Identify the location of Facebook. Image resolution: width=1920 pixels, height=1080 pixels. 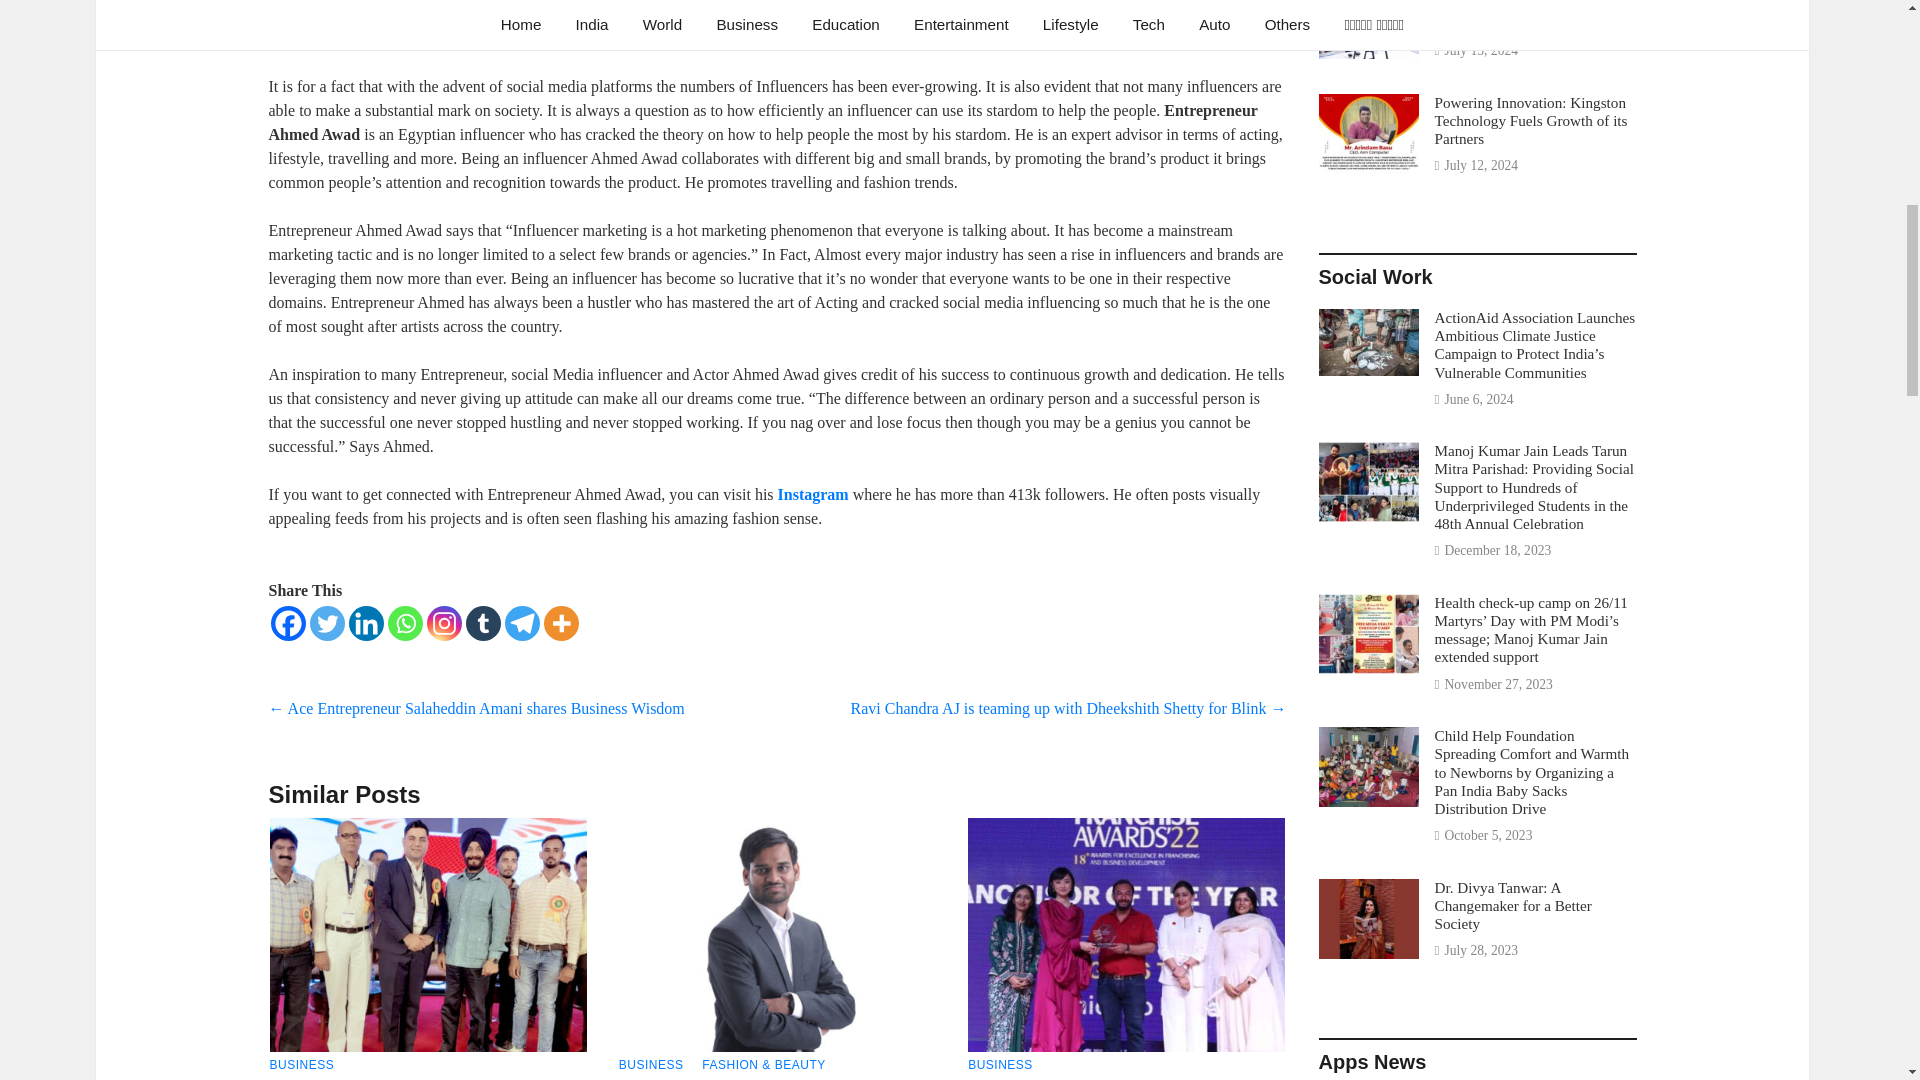
(288, 623).